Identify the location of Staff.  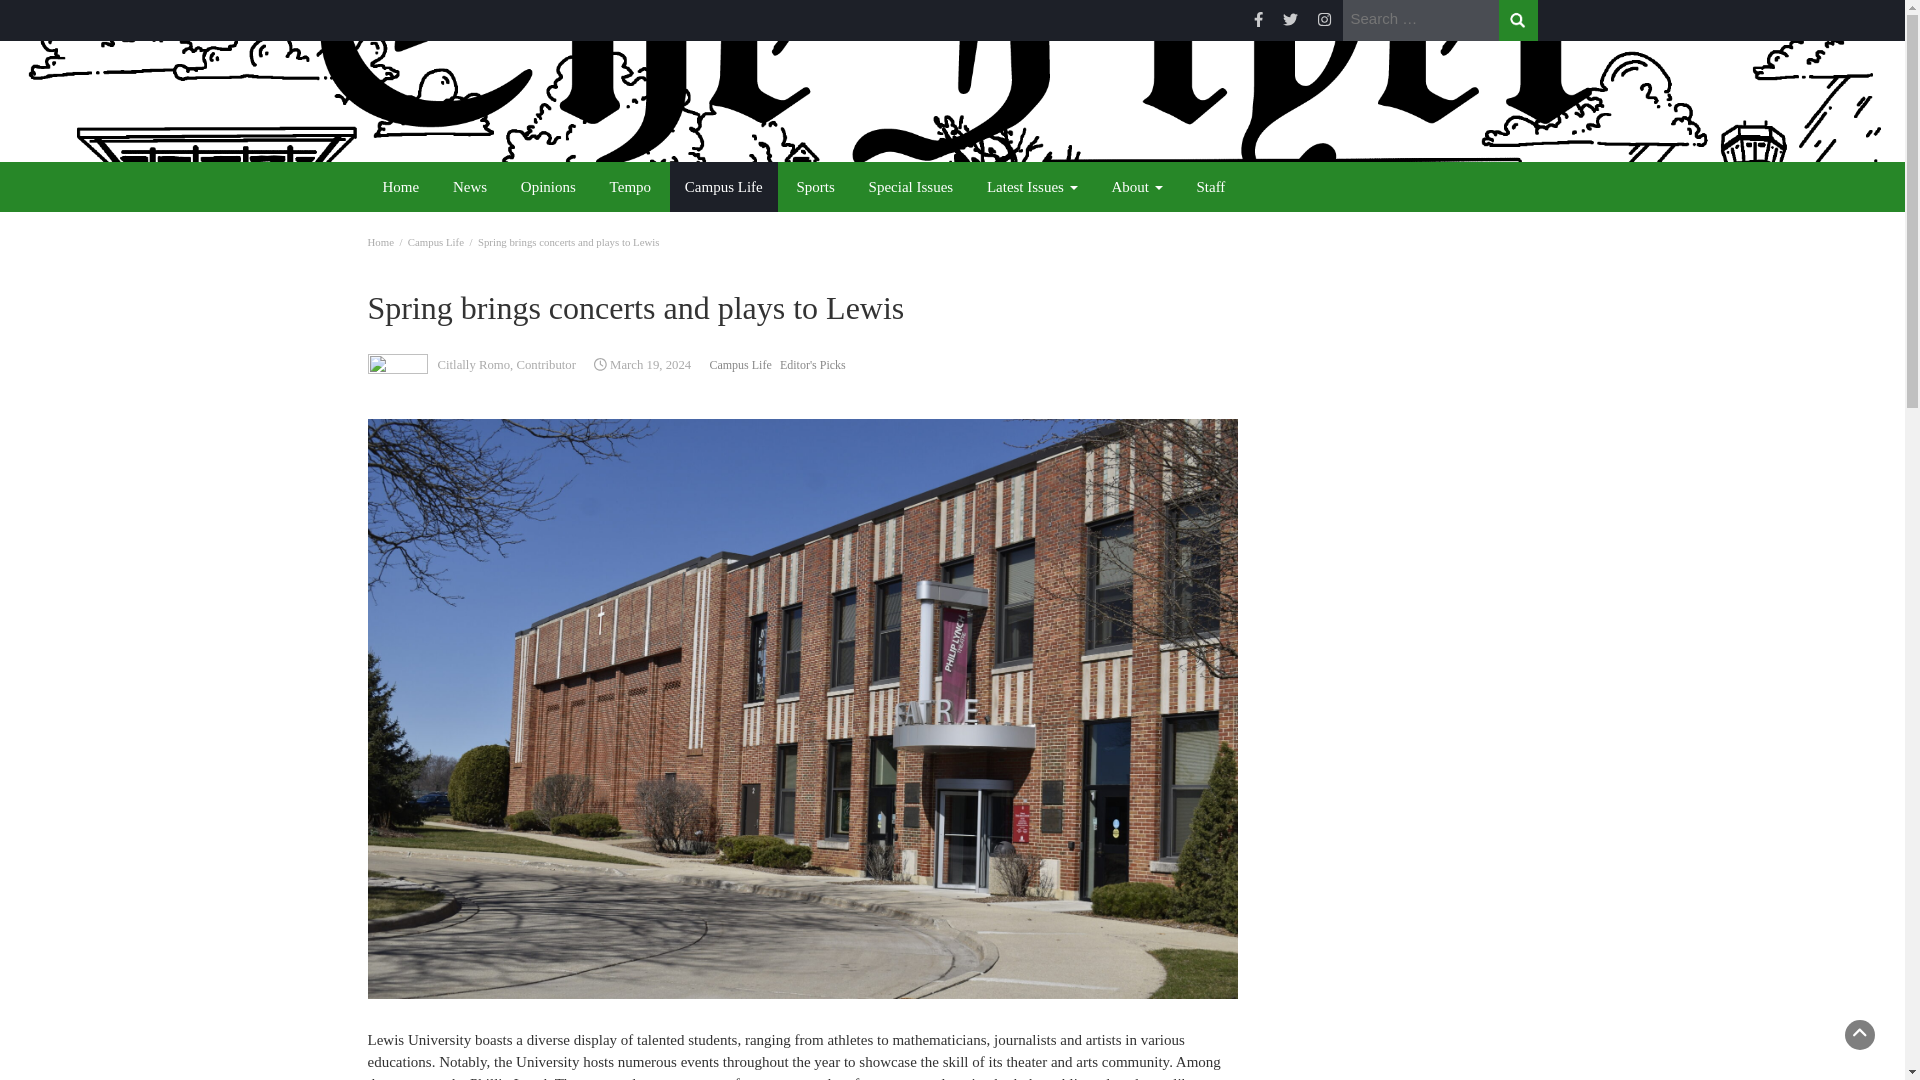
(1210, 186).